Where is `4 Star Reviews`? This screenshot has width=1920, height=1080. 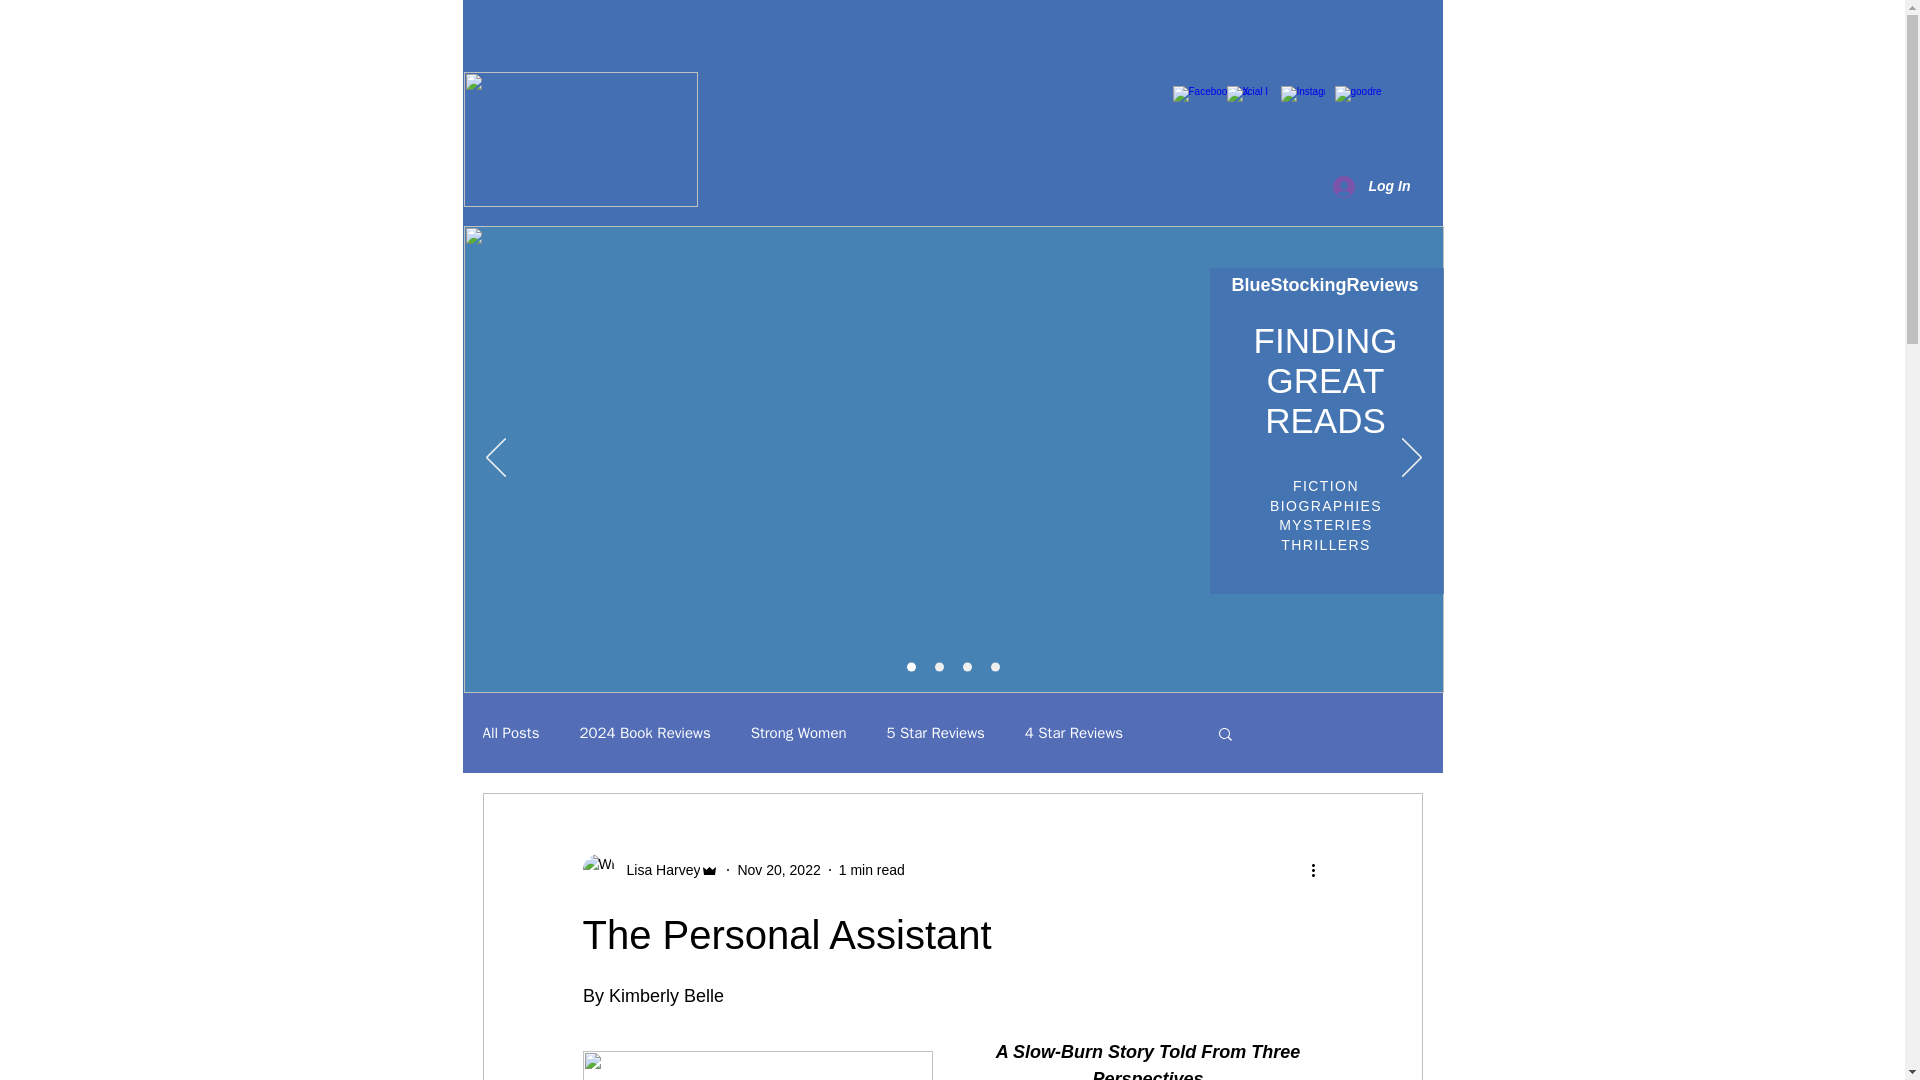 4 Star Reviews is located at coordinates (1074, 733).